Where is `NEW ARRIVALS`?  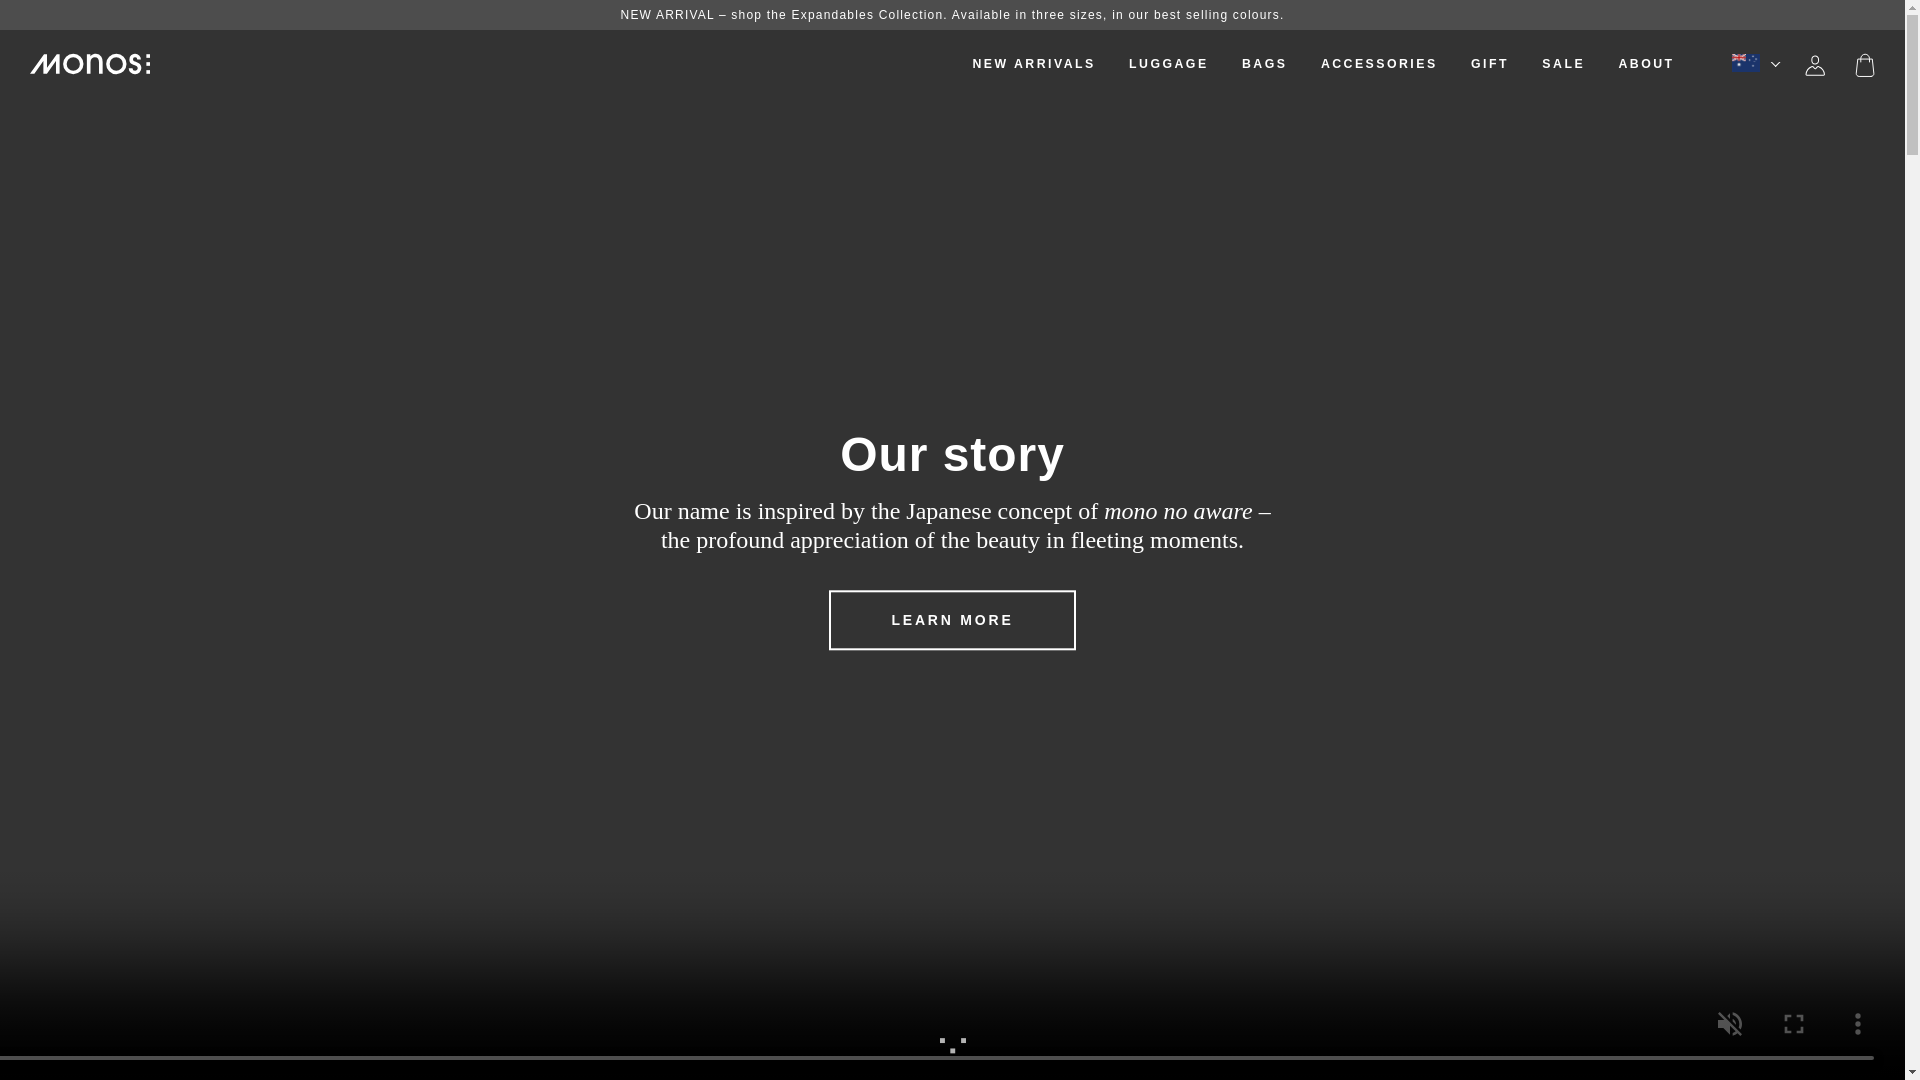 NEW ARRIVALS is located at coordinates (1032, 64).